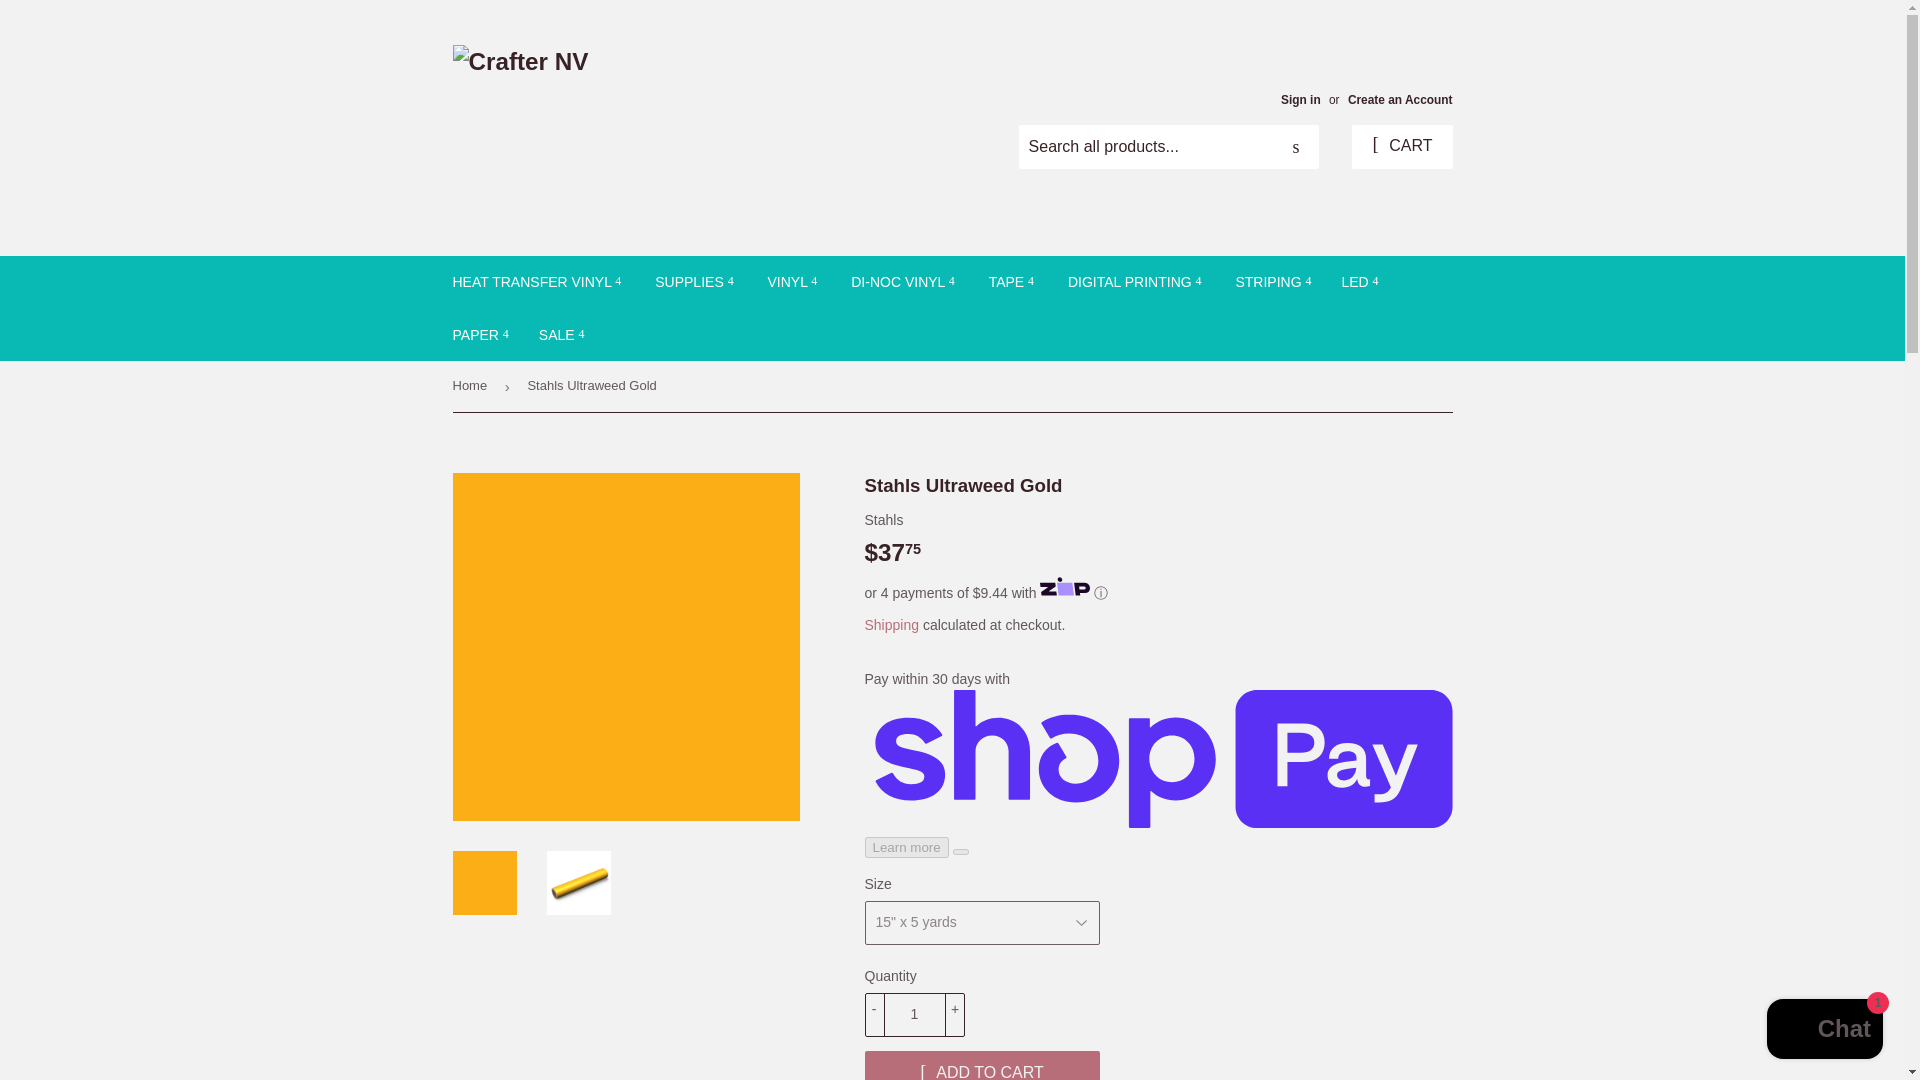  What do you see at coordinates (1296, 148) in the screenshot?
I see `Search` at bounding box center [1296, 148].